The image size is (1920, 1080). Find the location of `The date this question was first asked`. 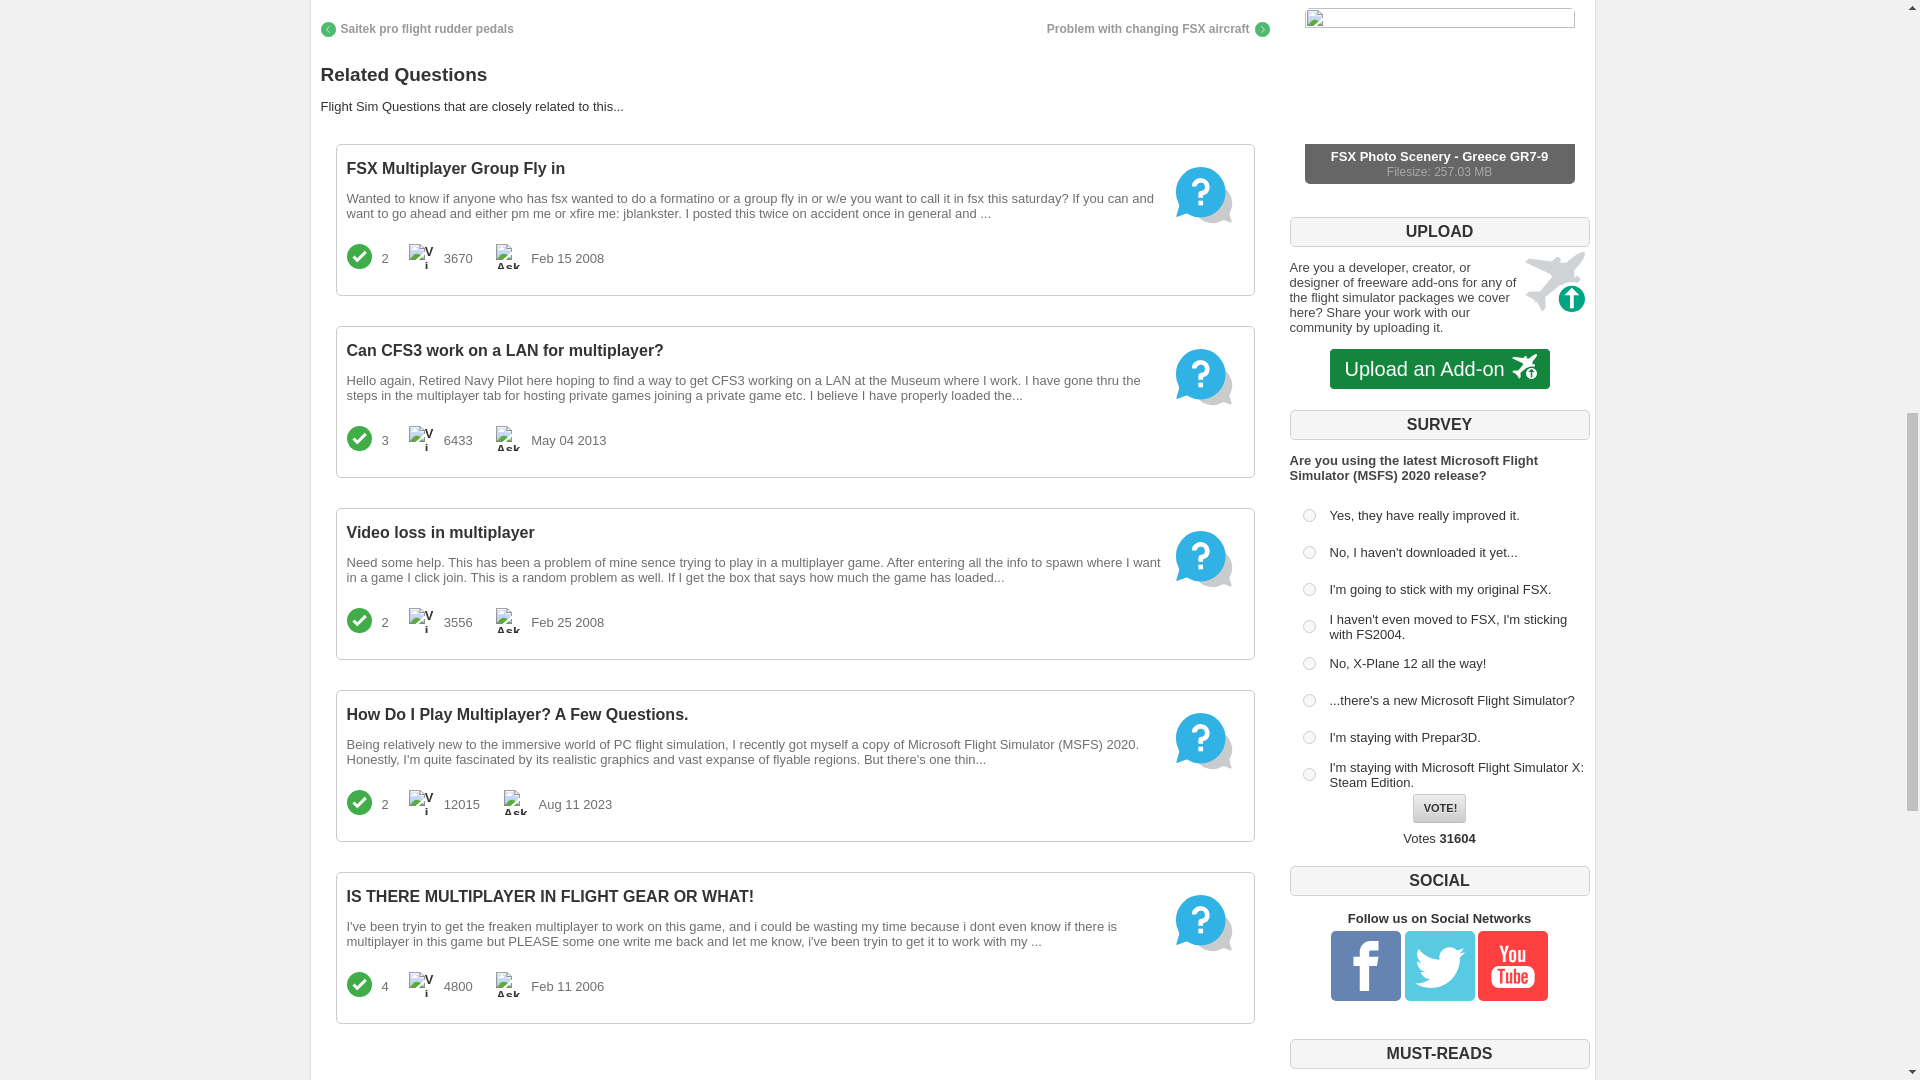

The date this question was first asked is located at coordinates (1308, 514).